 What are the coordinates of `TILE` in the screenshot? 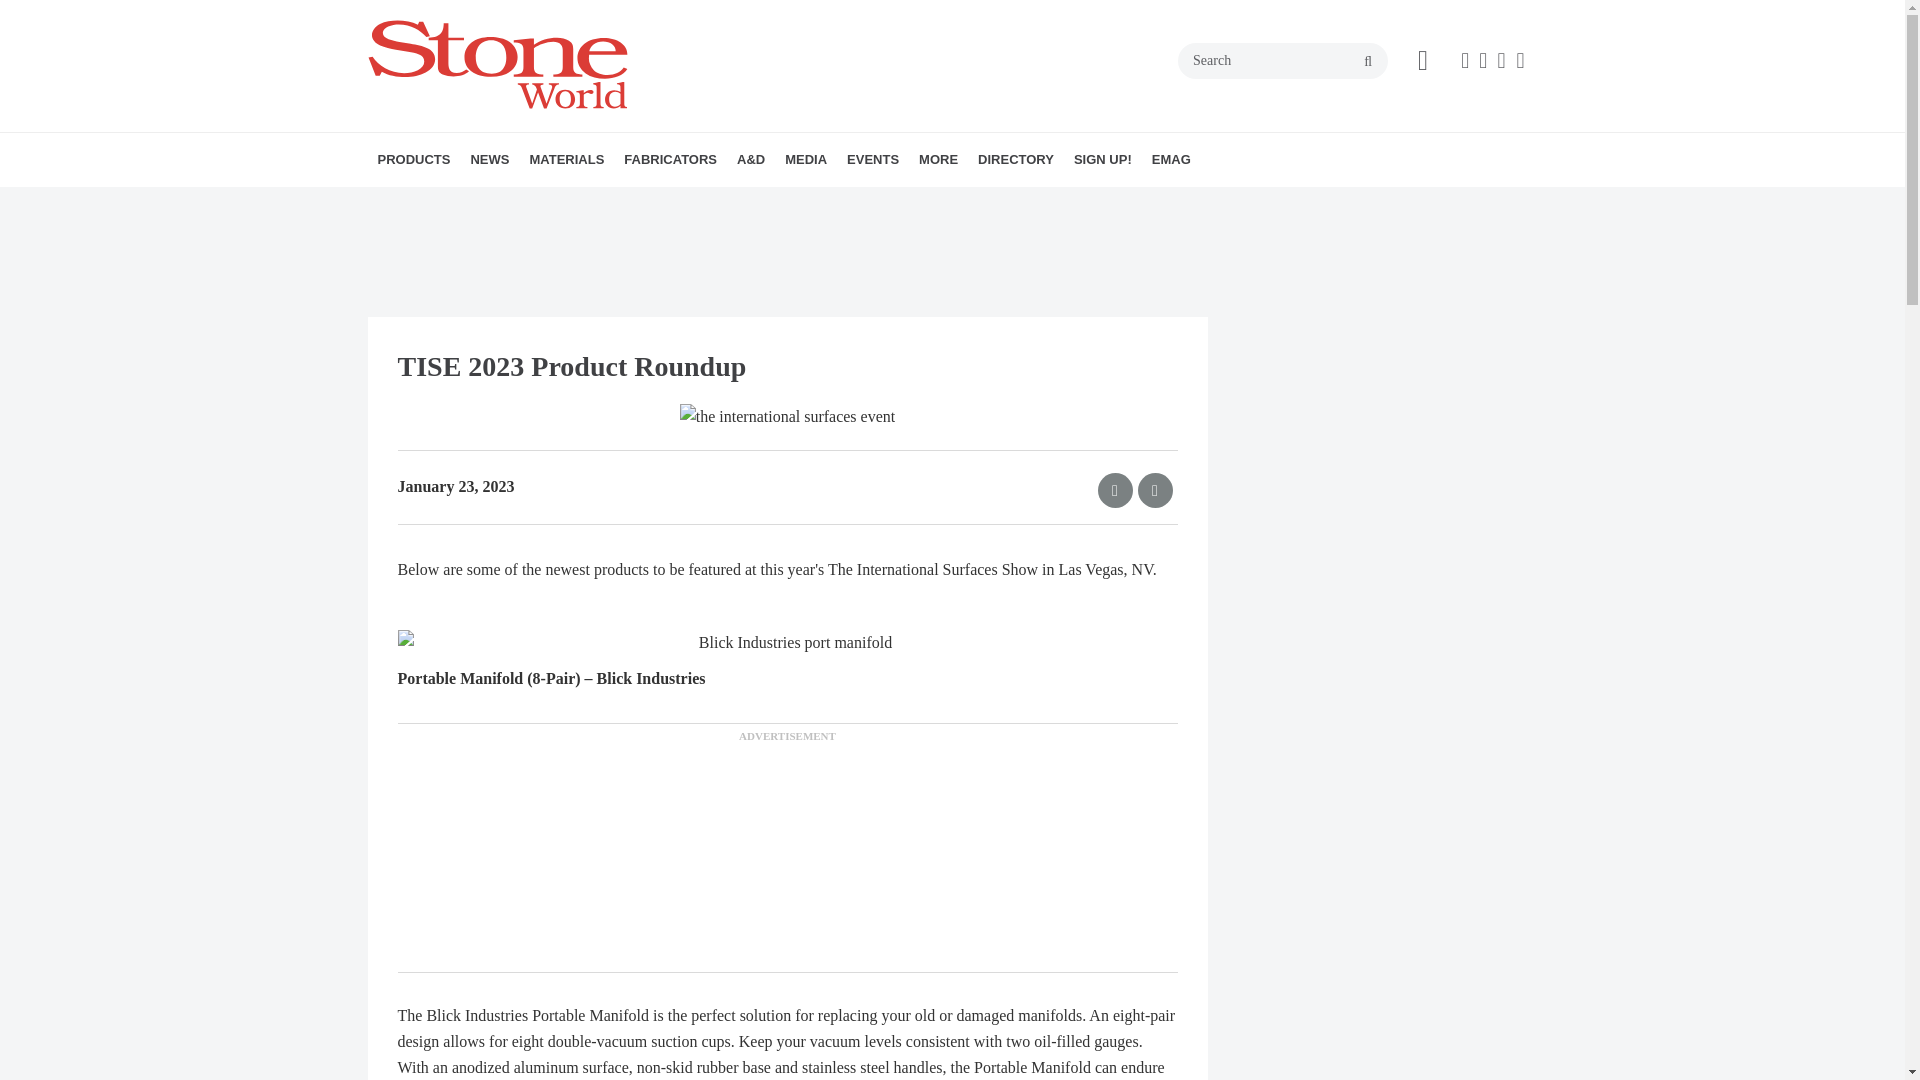 It's located at (662, 203).